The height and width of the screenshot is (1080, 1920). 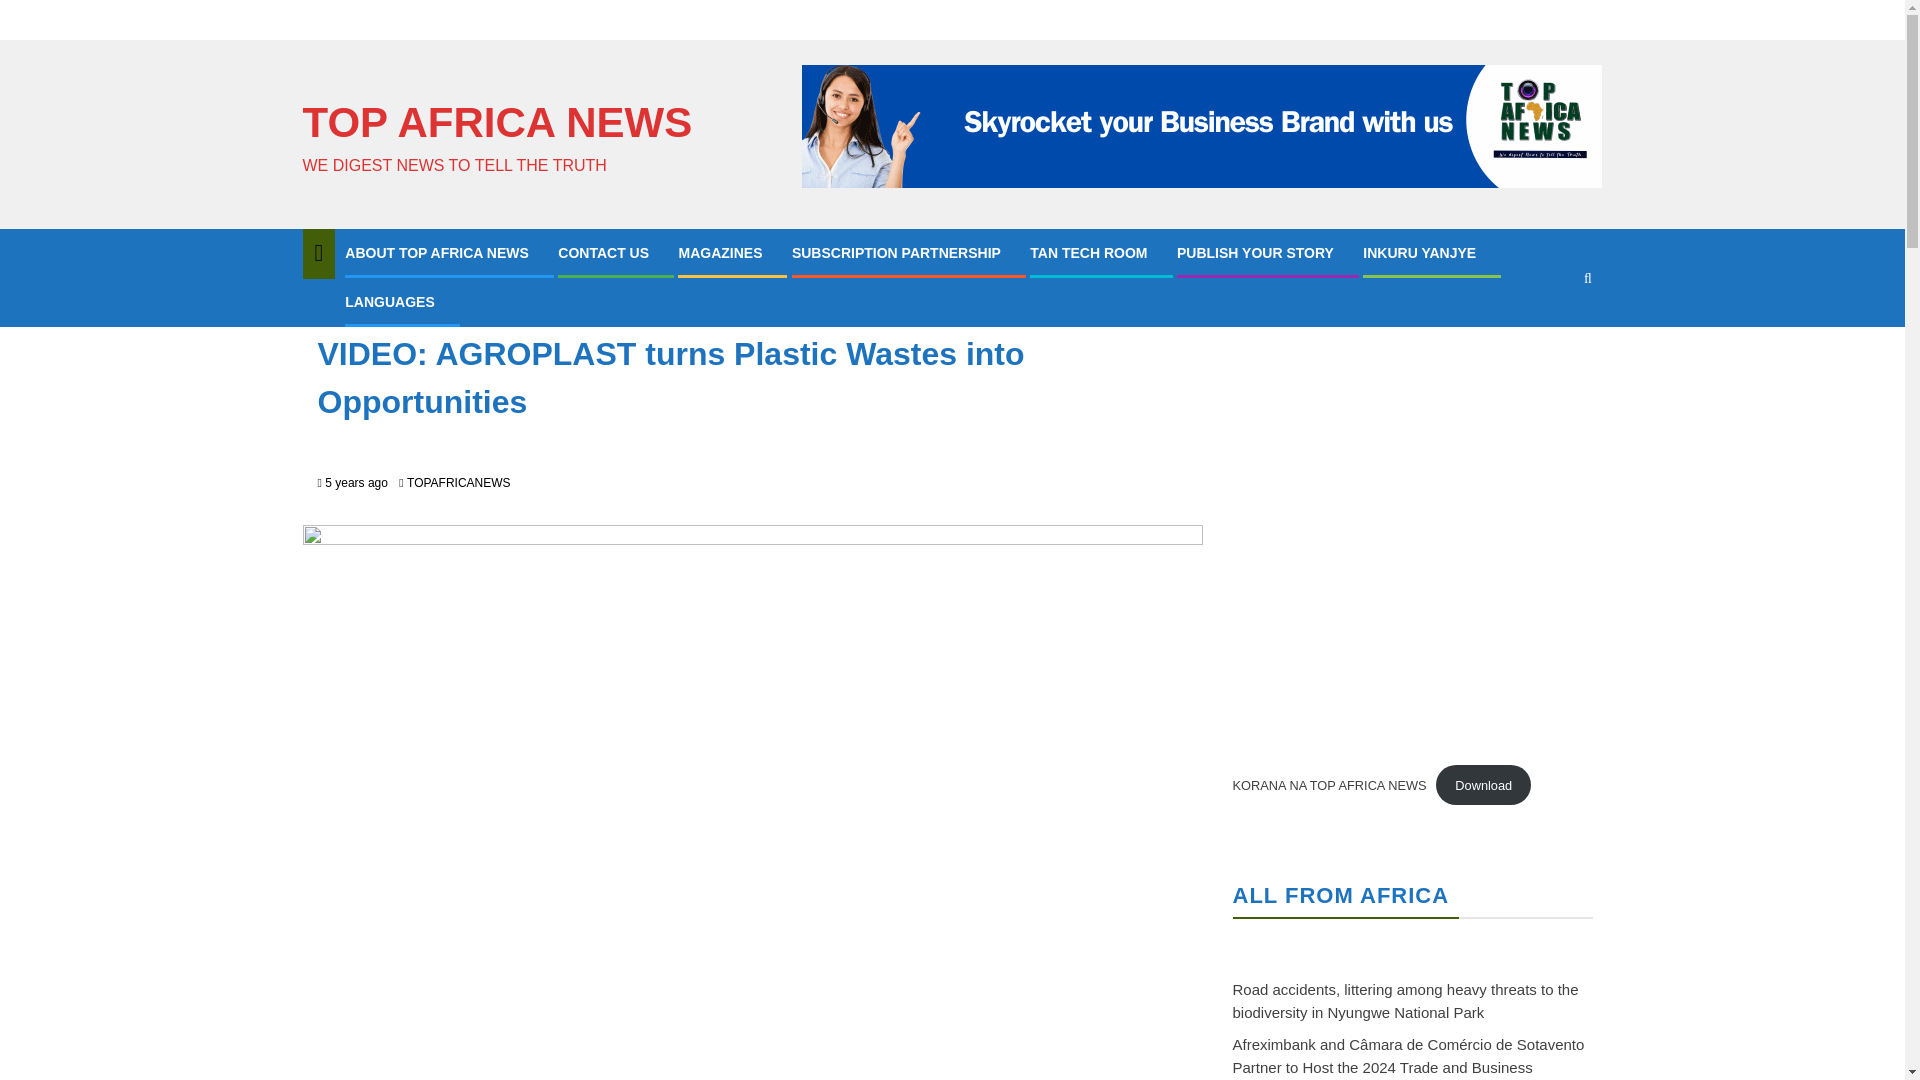 I want to click on TOP AFRICA NEWS, so click(x=496, y=122).